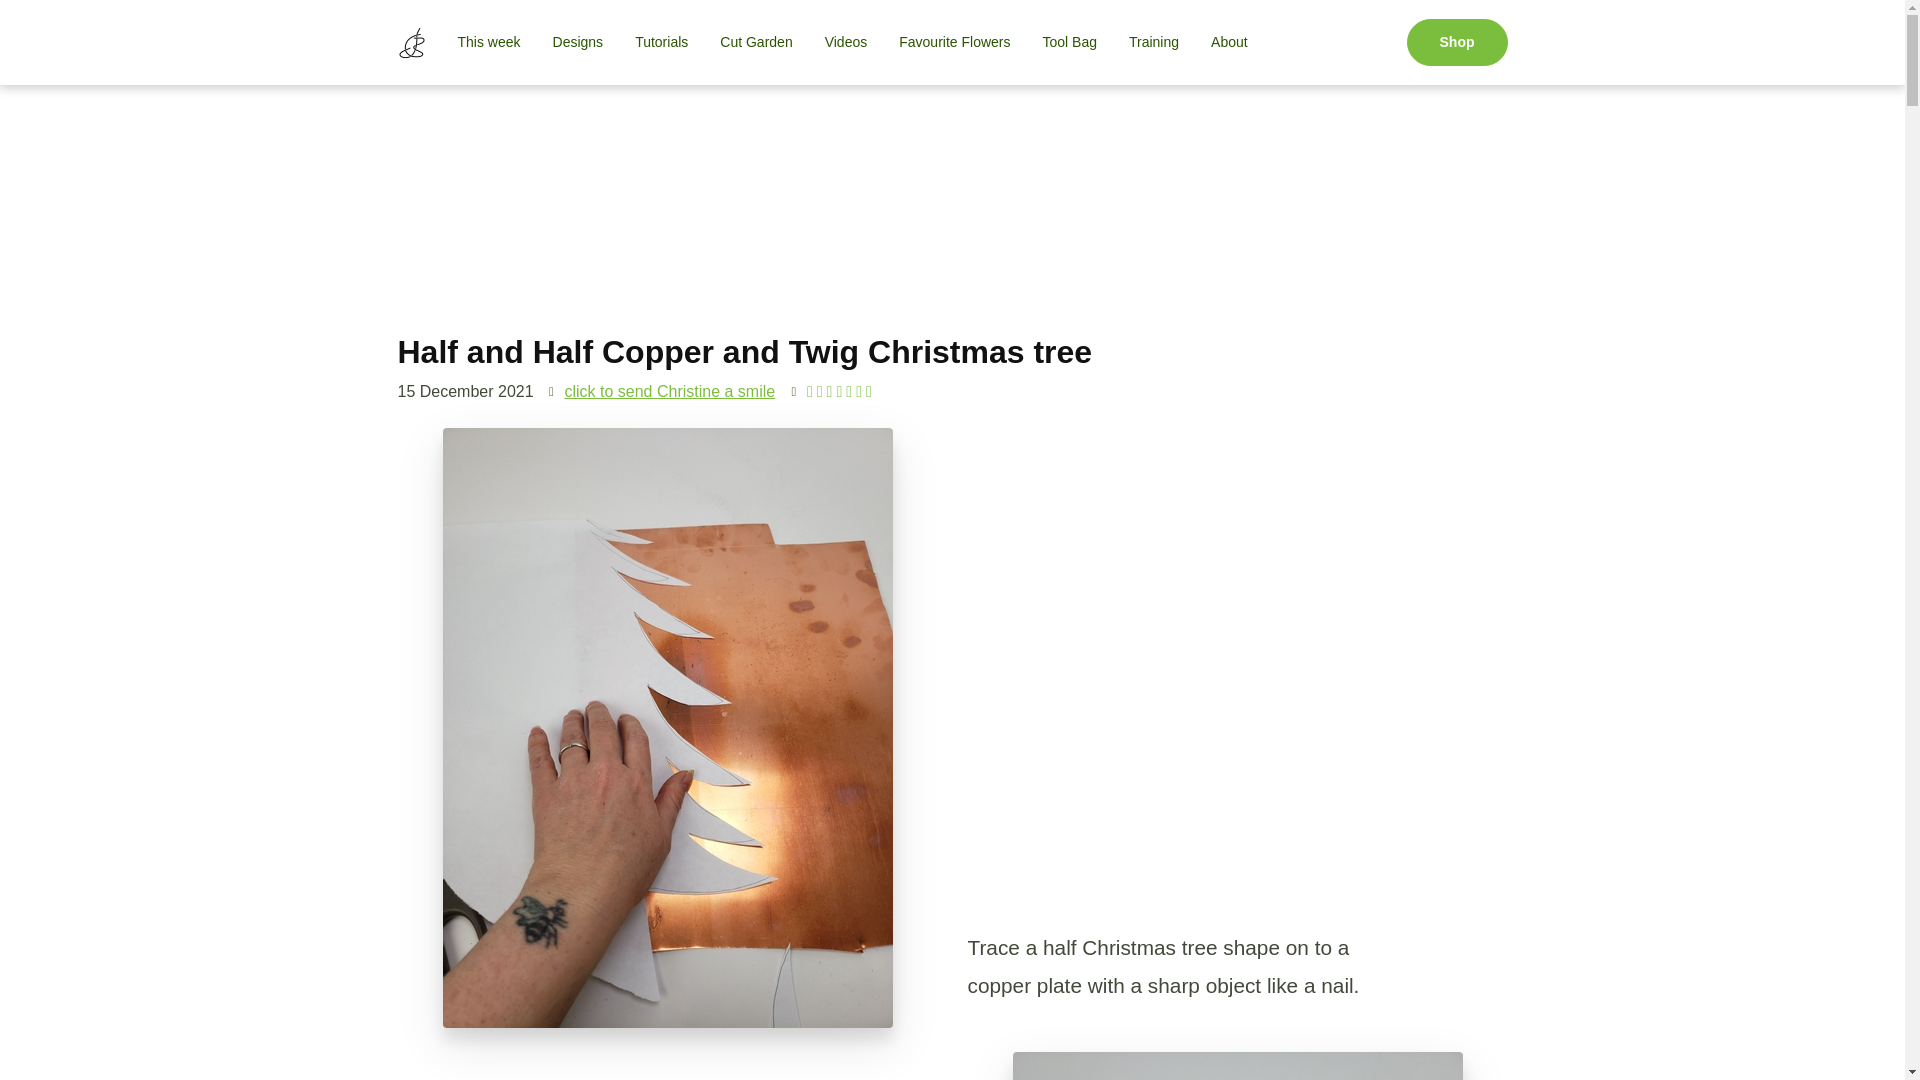 This screenshot has height=1080, width=1920. Describe the element at coordinates (756, 42) in the screenshot. I see `Cut Garden` at that location.